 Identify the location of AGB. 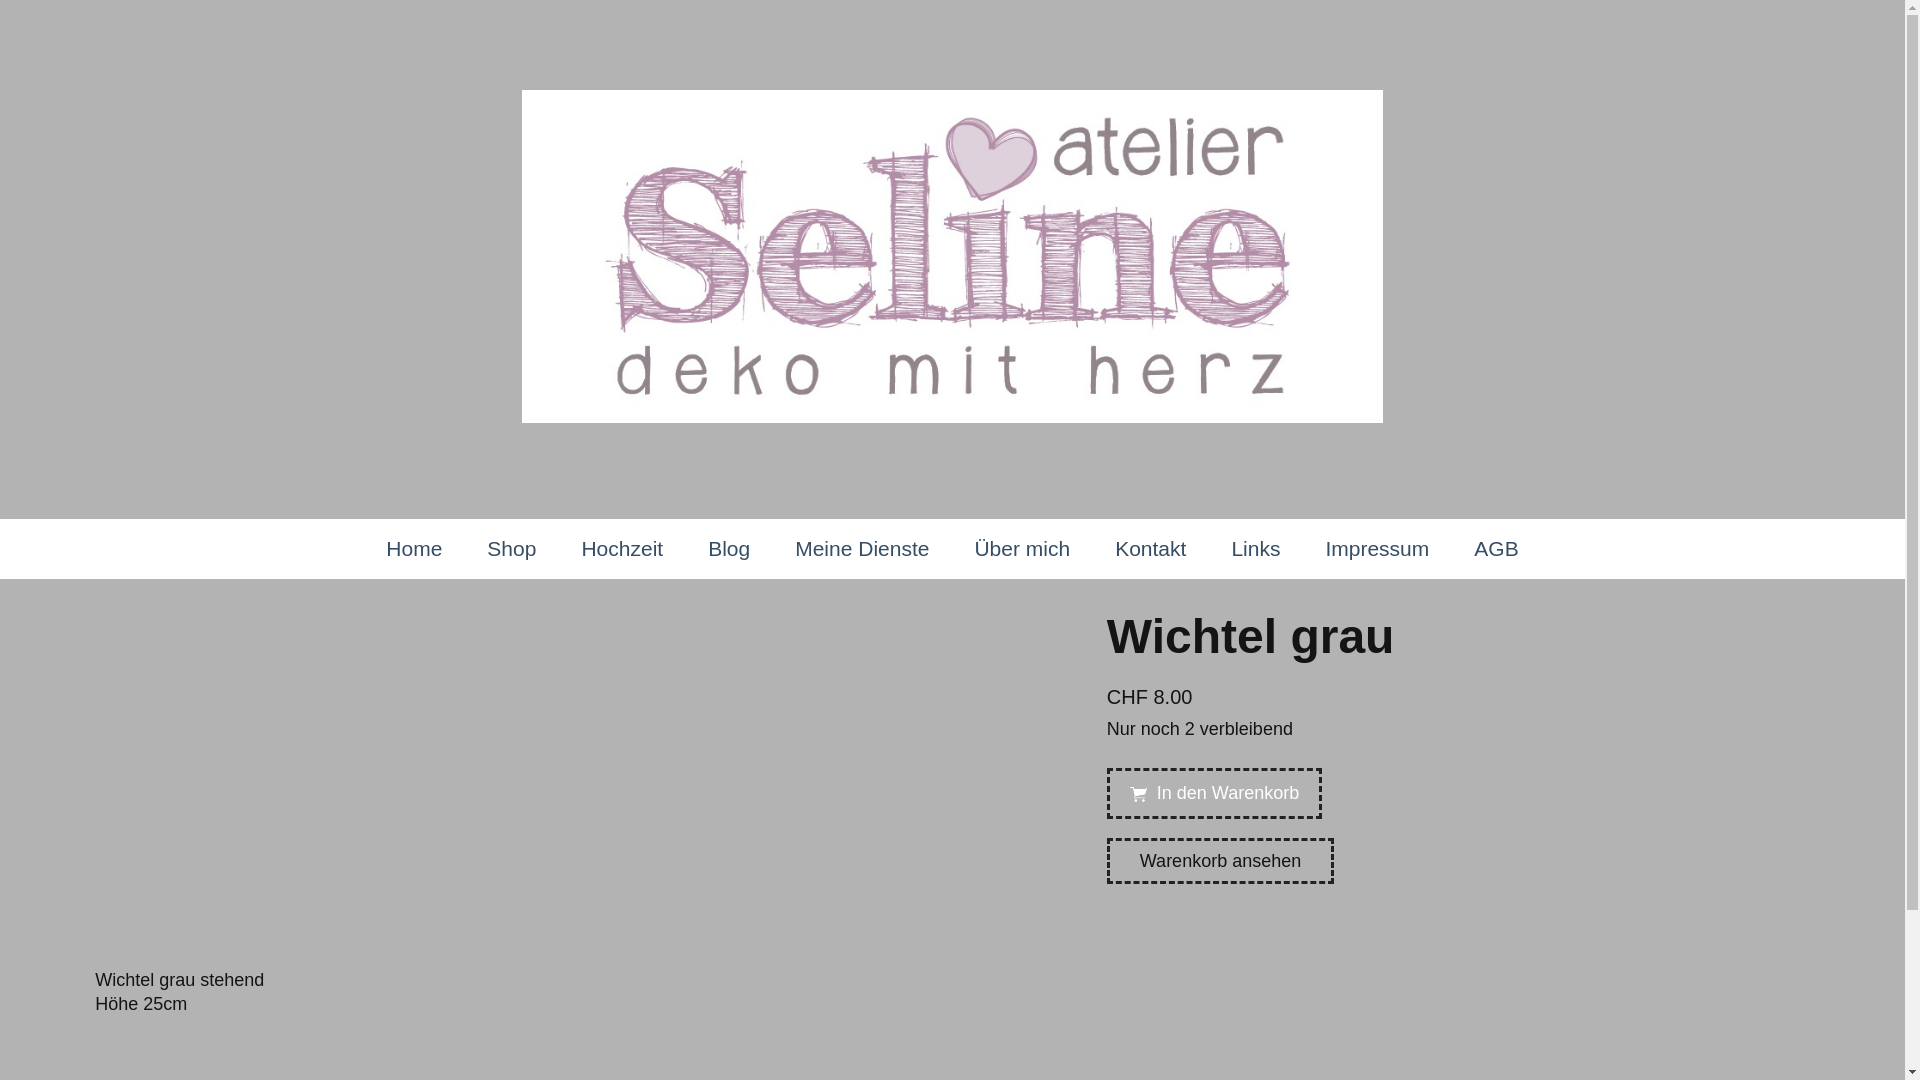
(1496, 549).